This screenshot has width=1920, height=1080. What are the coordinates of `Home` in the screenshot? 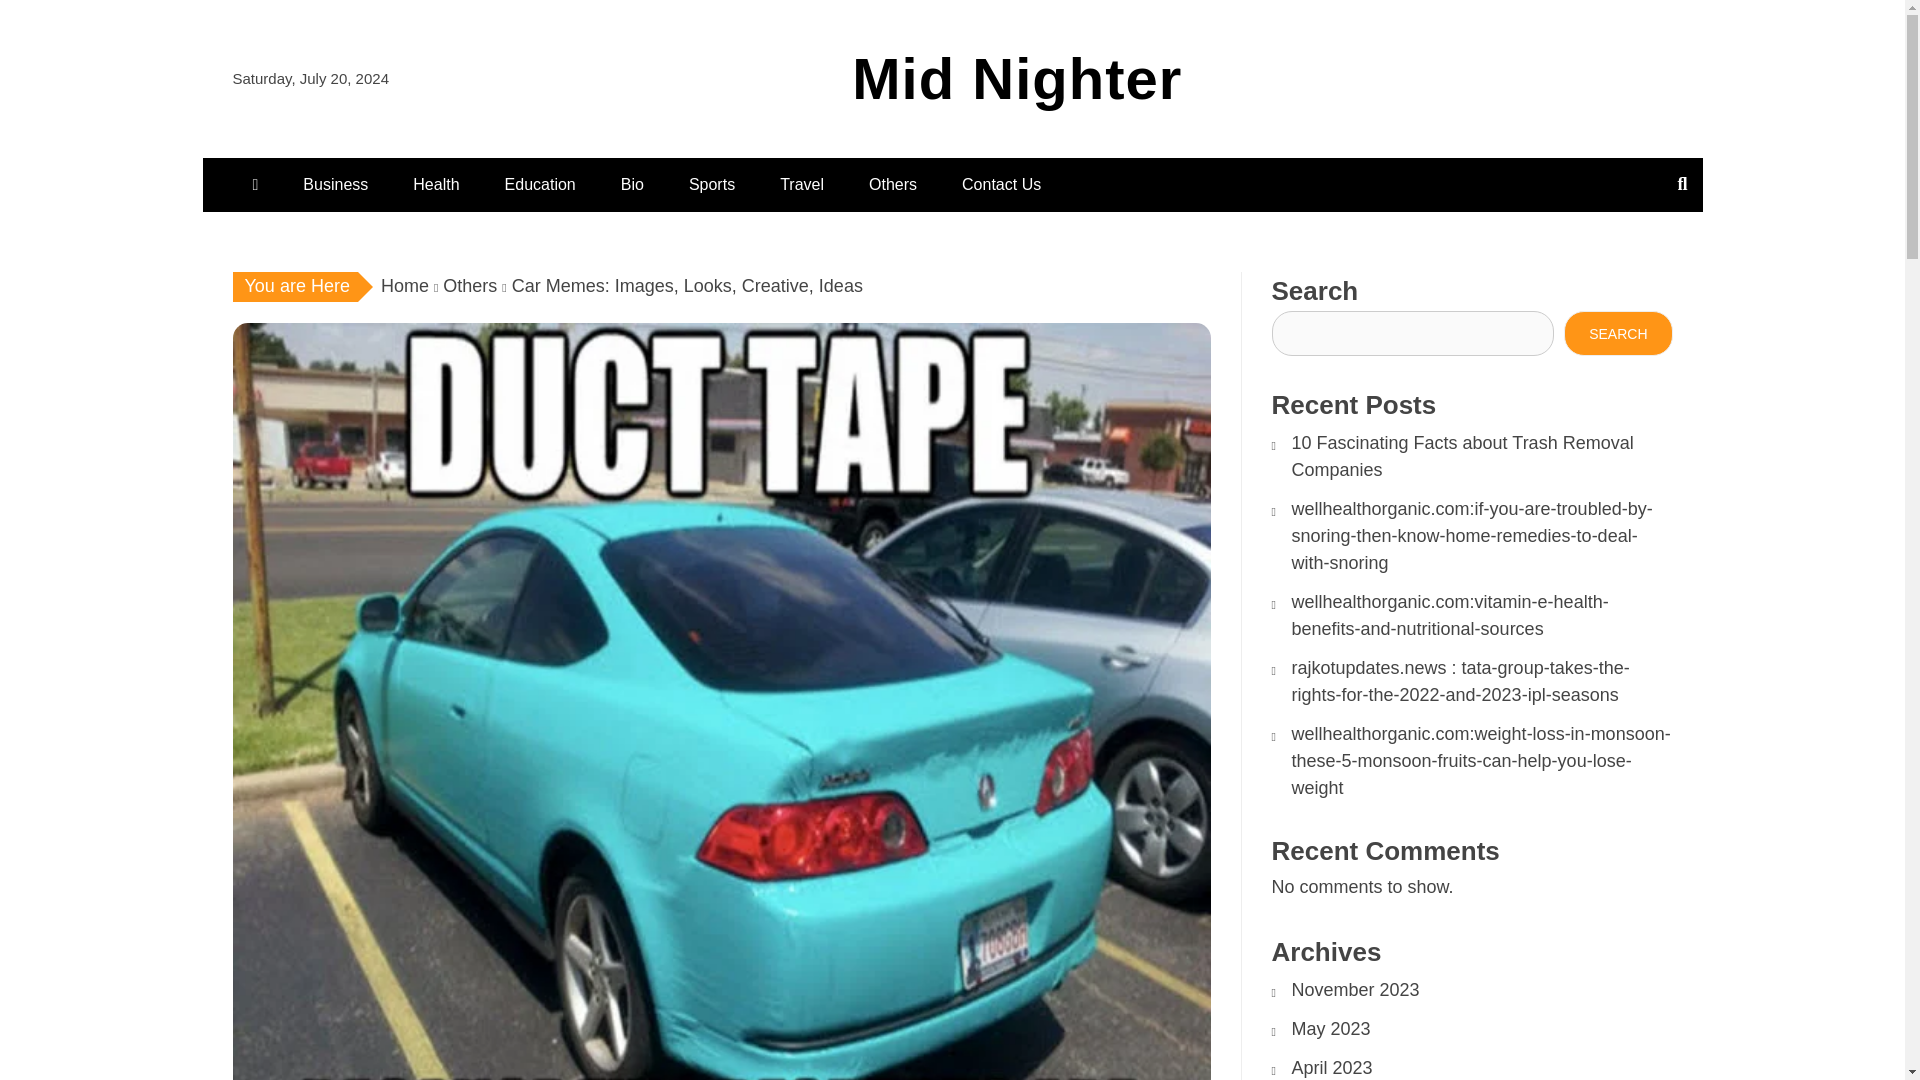 It's located at (404, 286).